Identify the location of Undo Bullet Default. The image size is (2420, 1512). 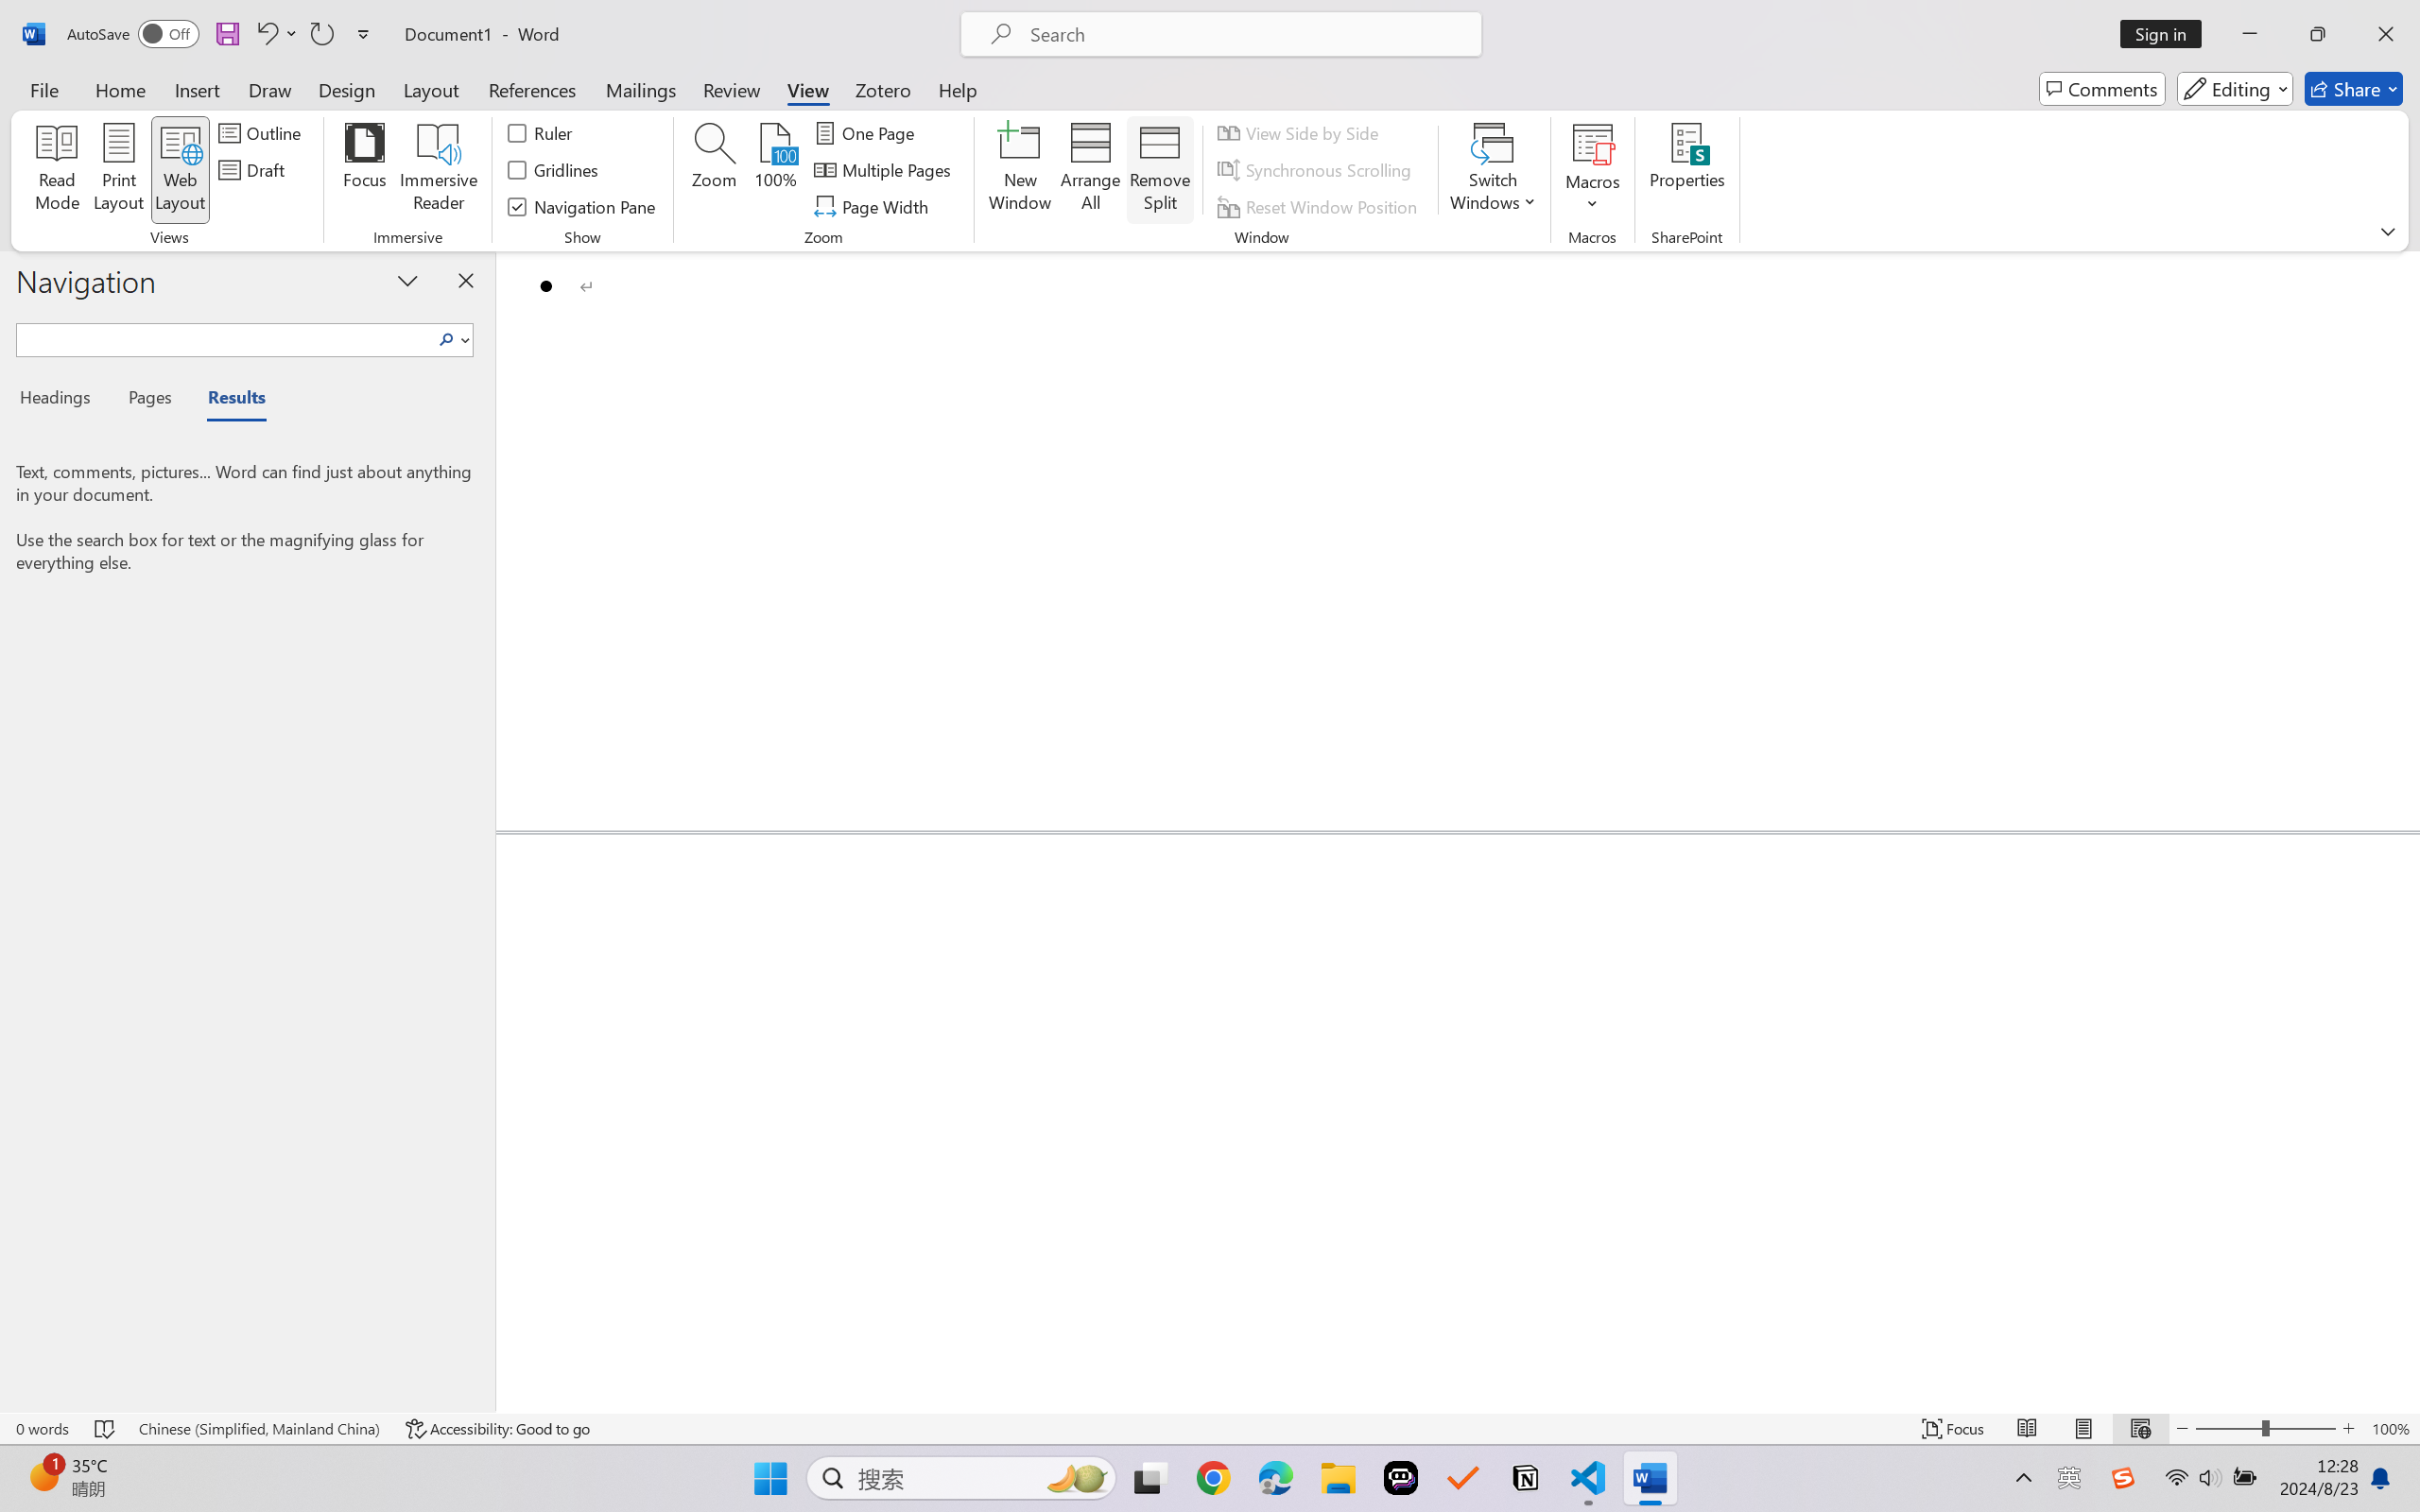
(266, 34).